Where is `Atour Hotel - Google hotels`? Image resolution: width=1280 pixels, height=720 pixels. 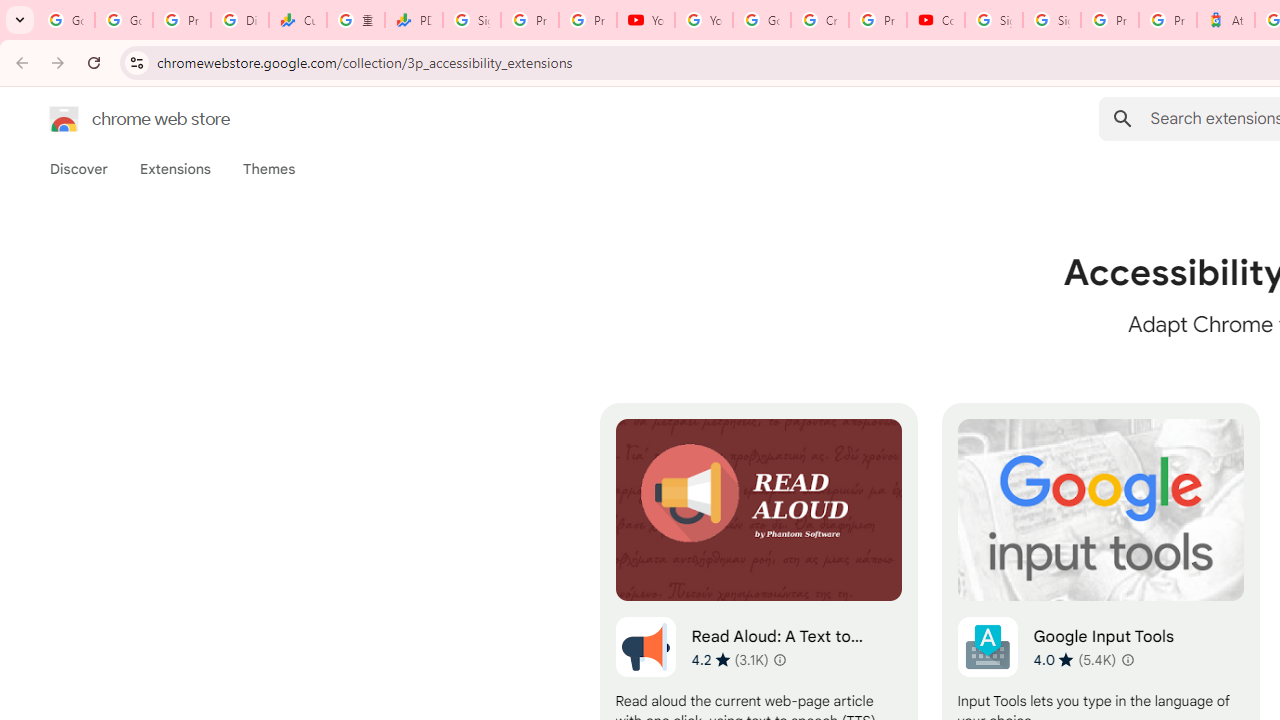 Atour Hotel - Google hotels is located at coordinates (1226, 20).